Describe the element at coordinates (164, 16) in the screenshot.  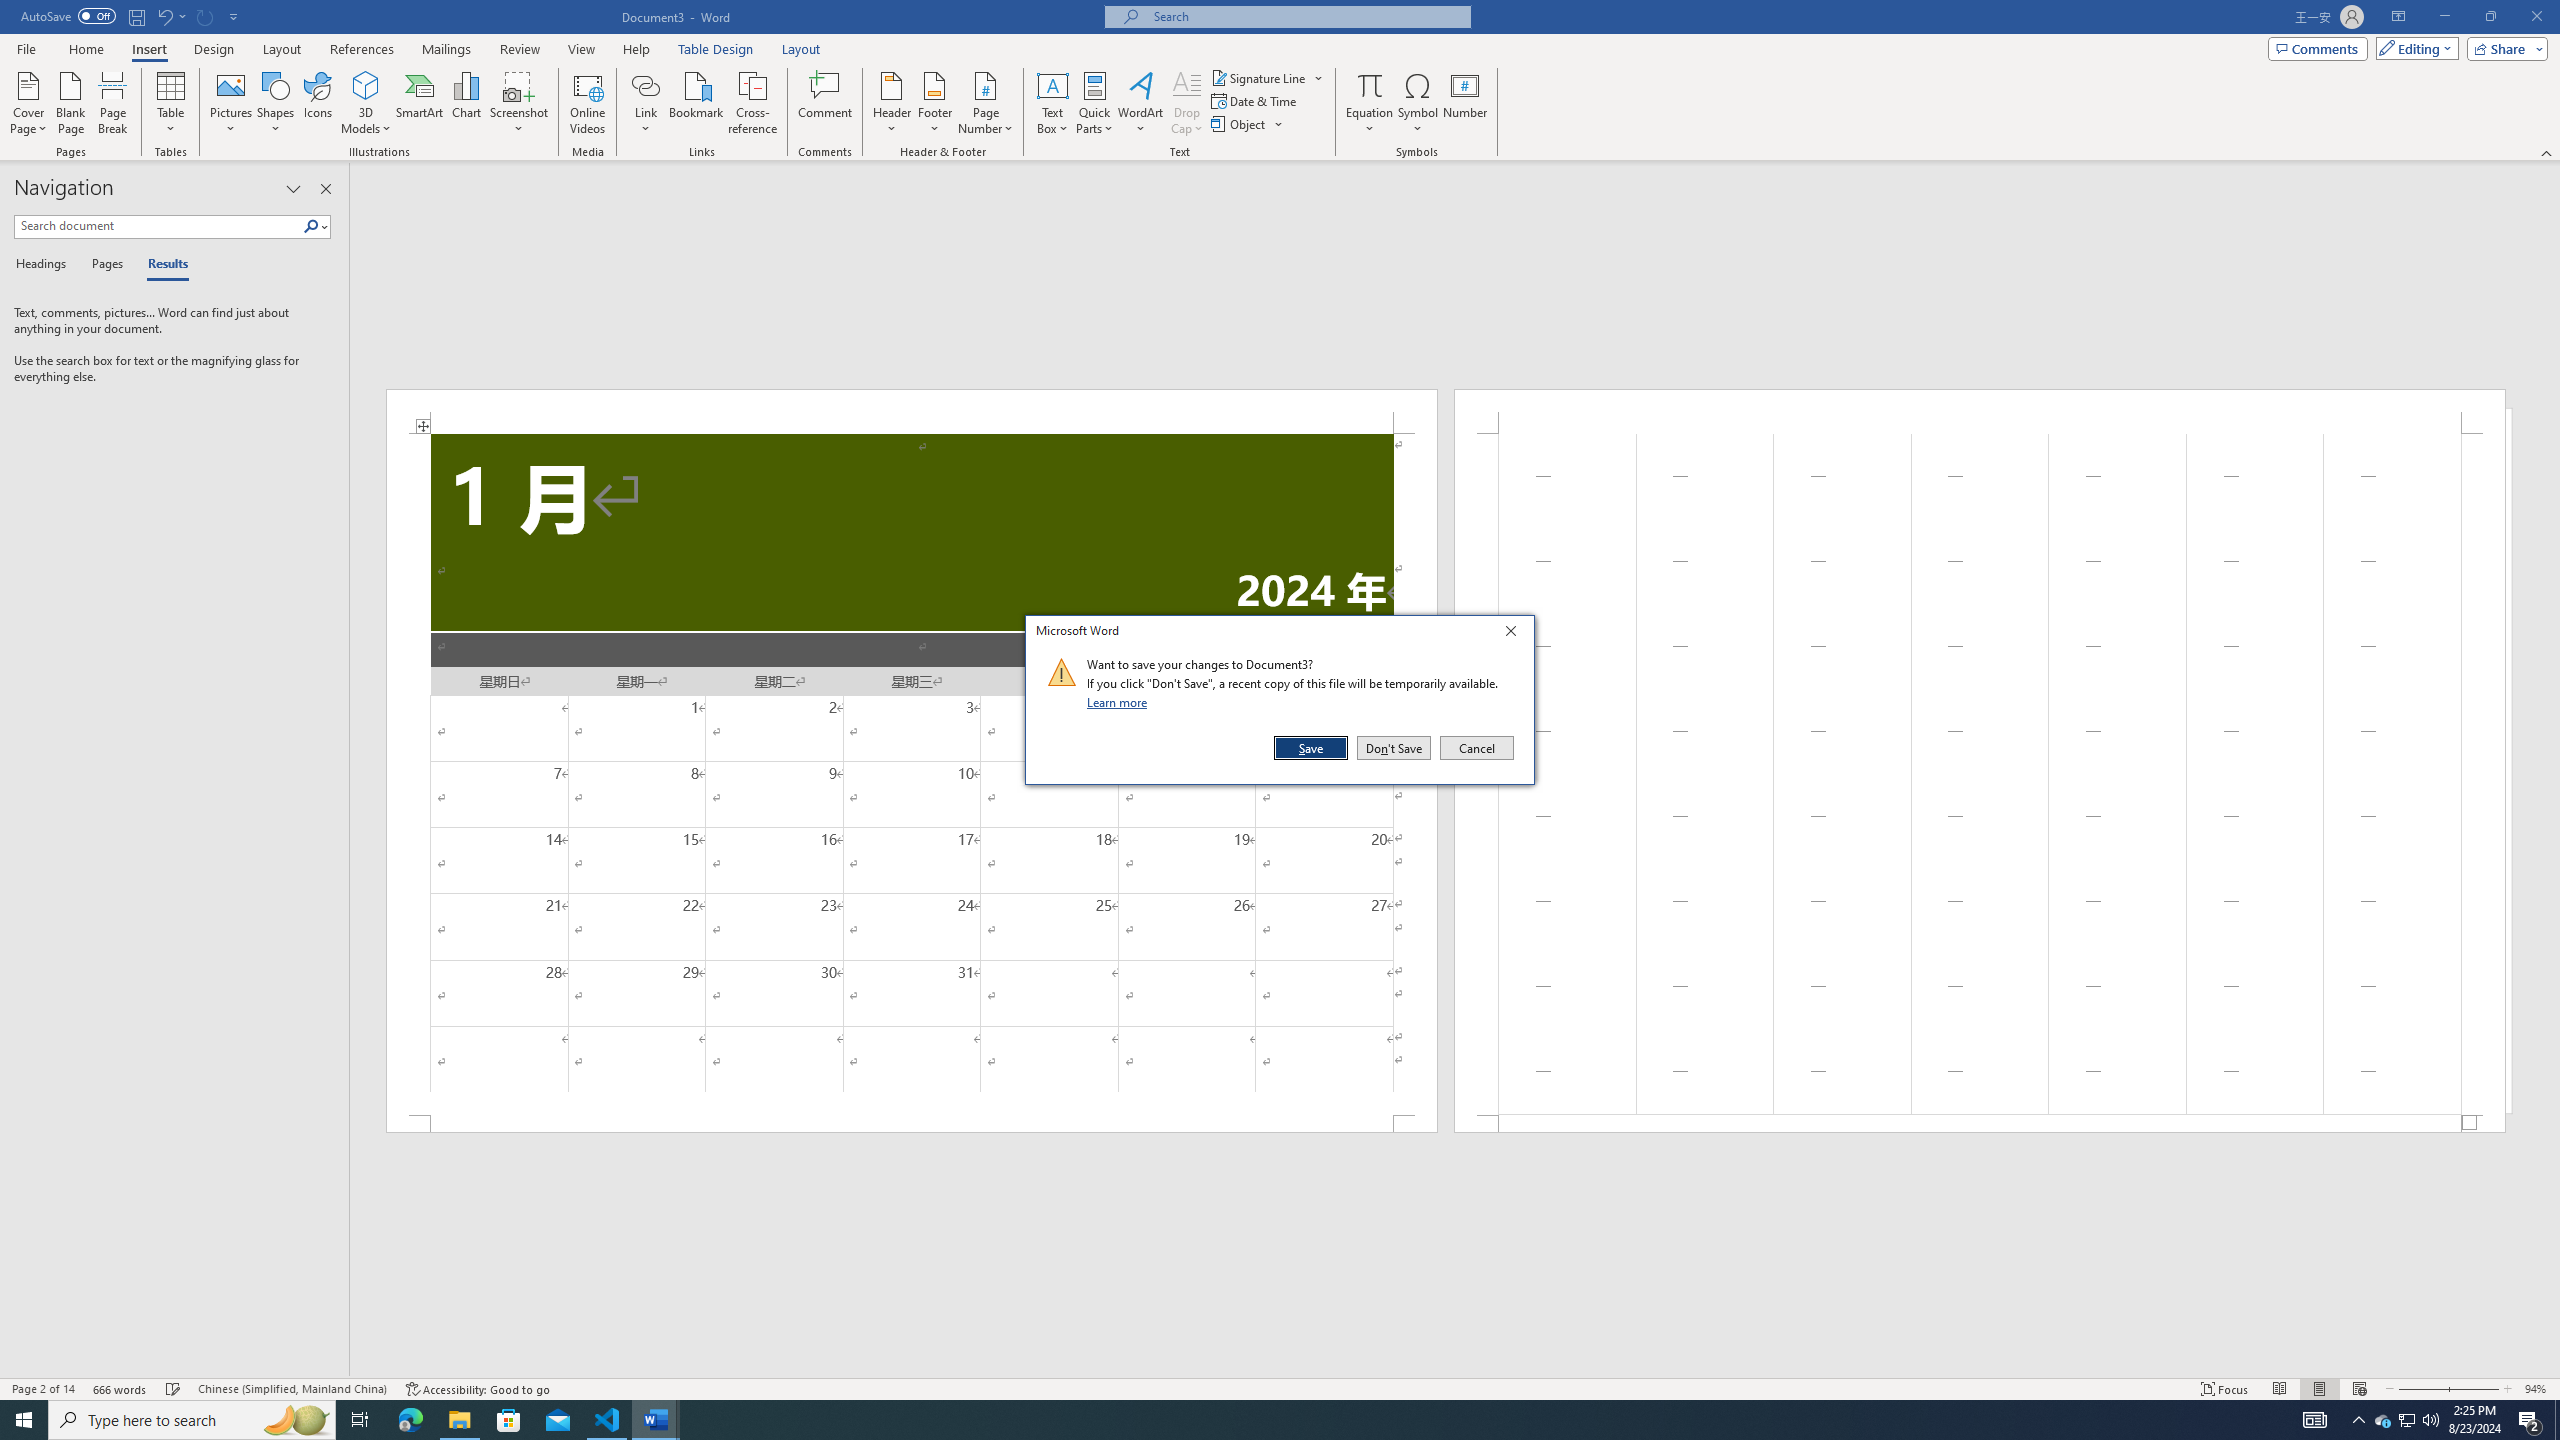
I see `Undo Apply Quick Style` at that location.